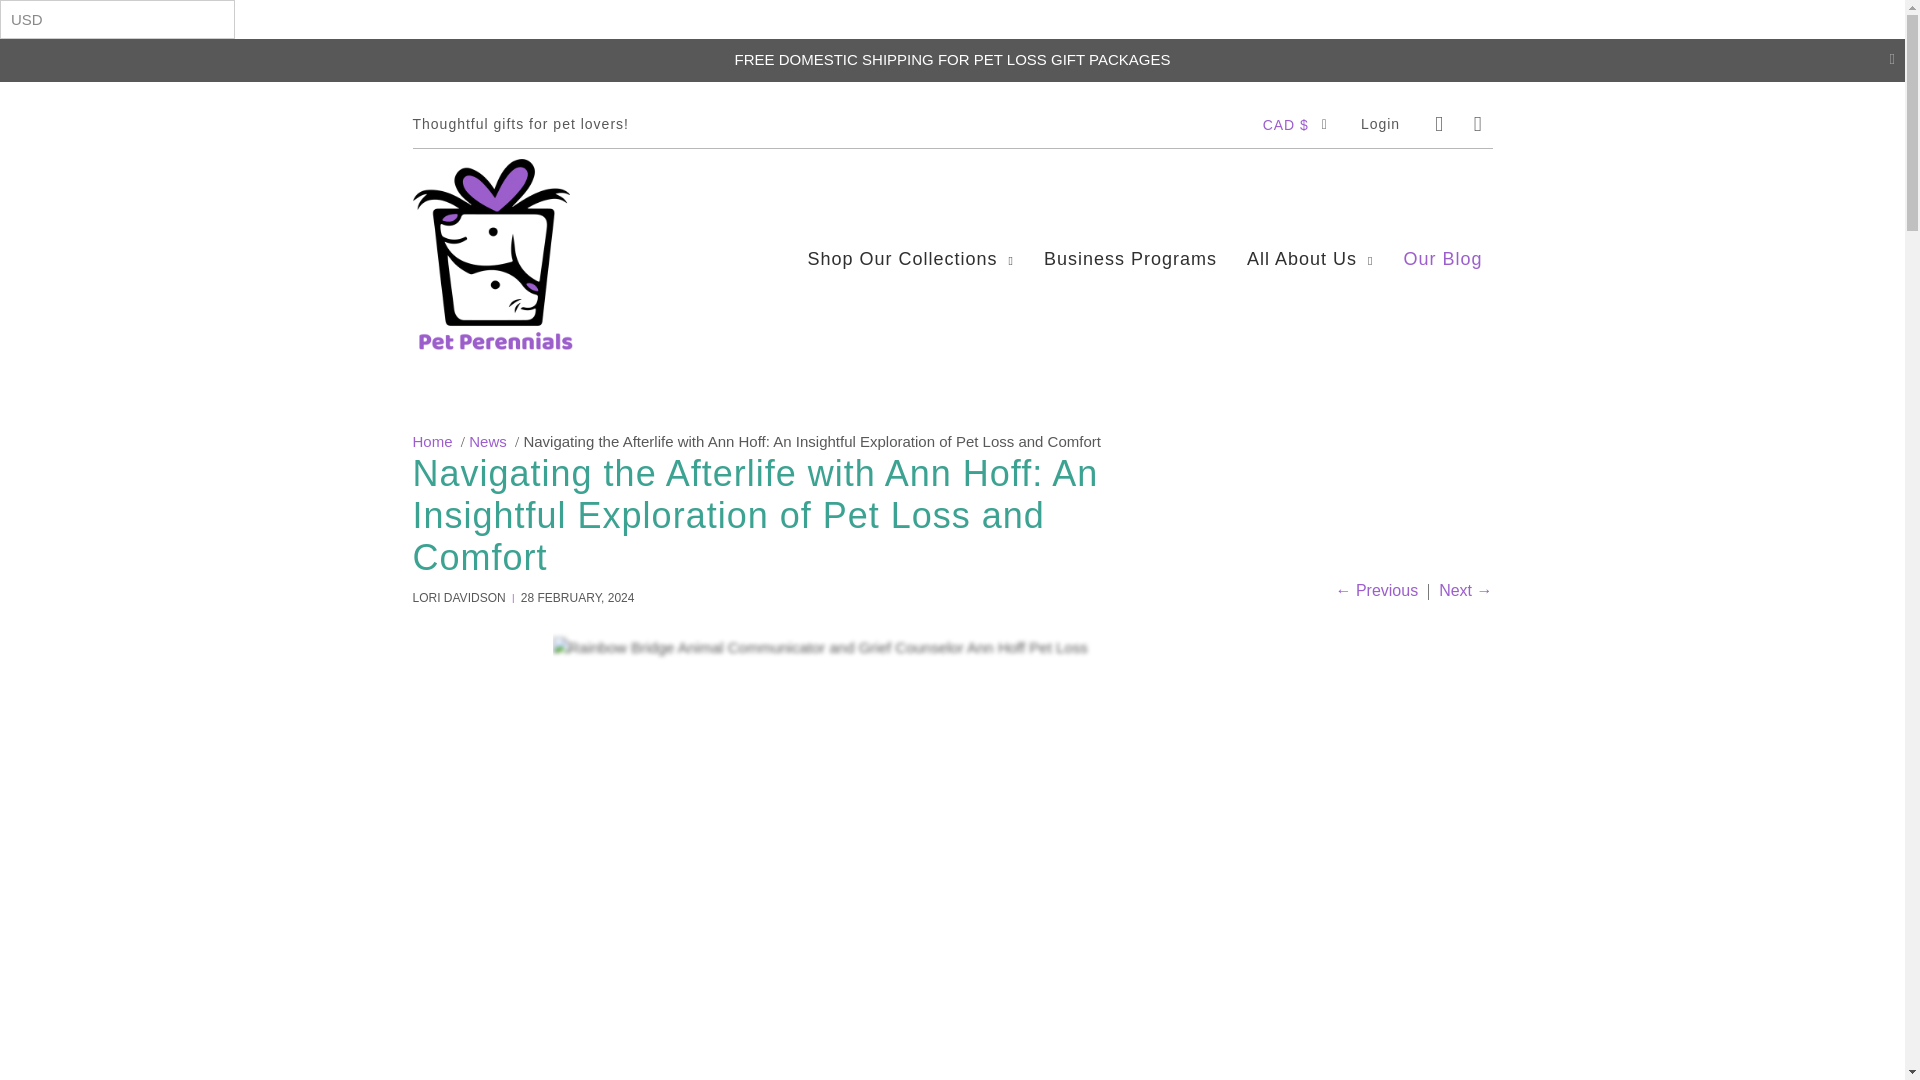 This screenshot has width=1920, height=1080. What do you see at coordinates (1309, 968) in the screenshot?
I see `CAD` at bounding box center [1309, 968].